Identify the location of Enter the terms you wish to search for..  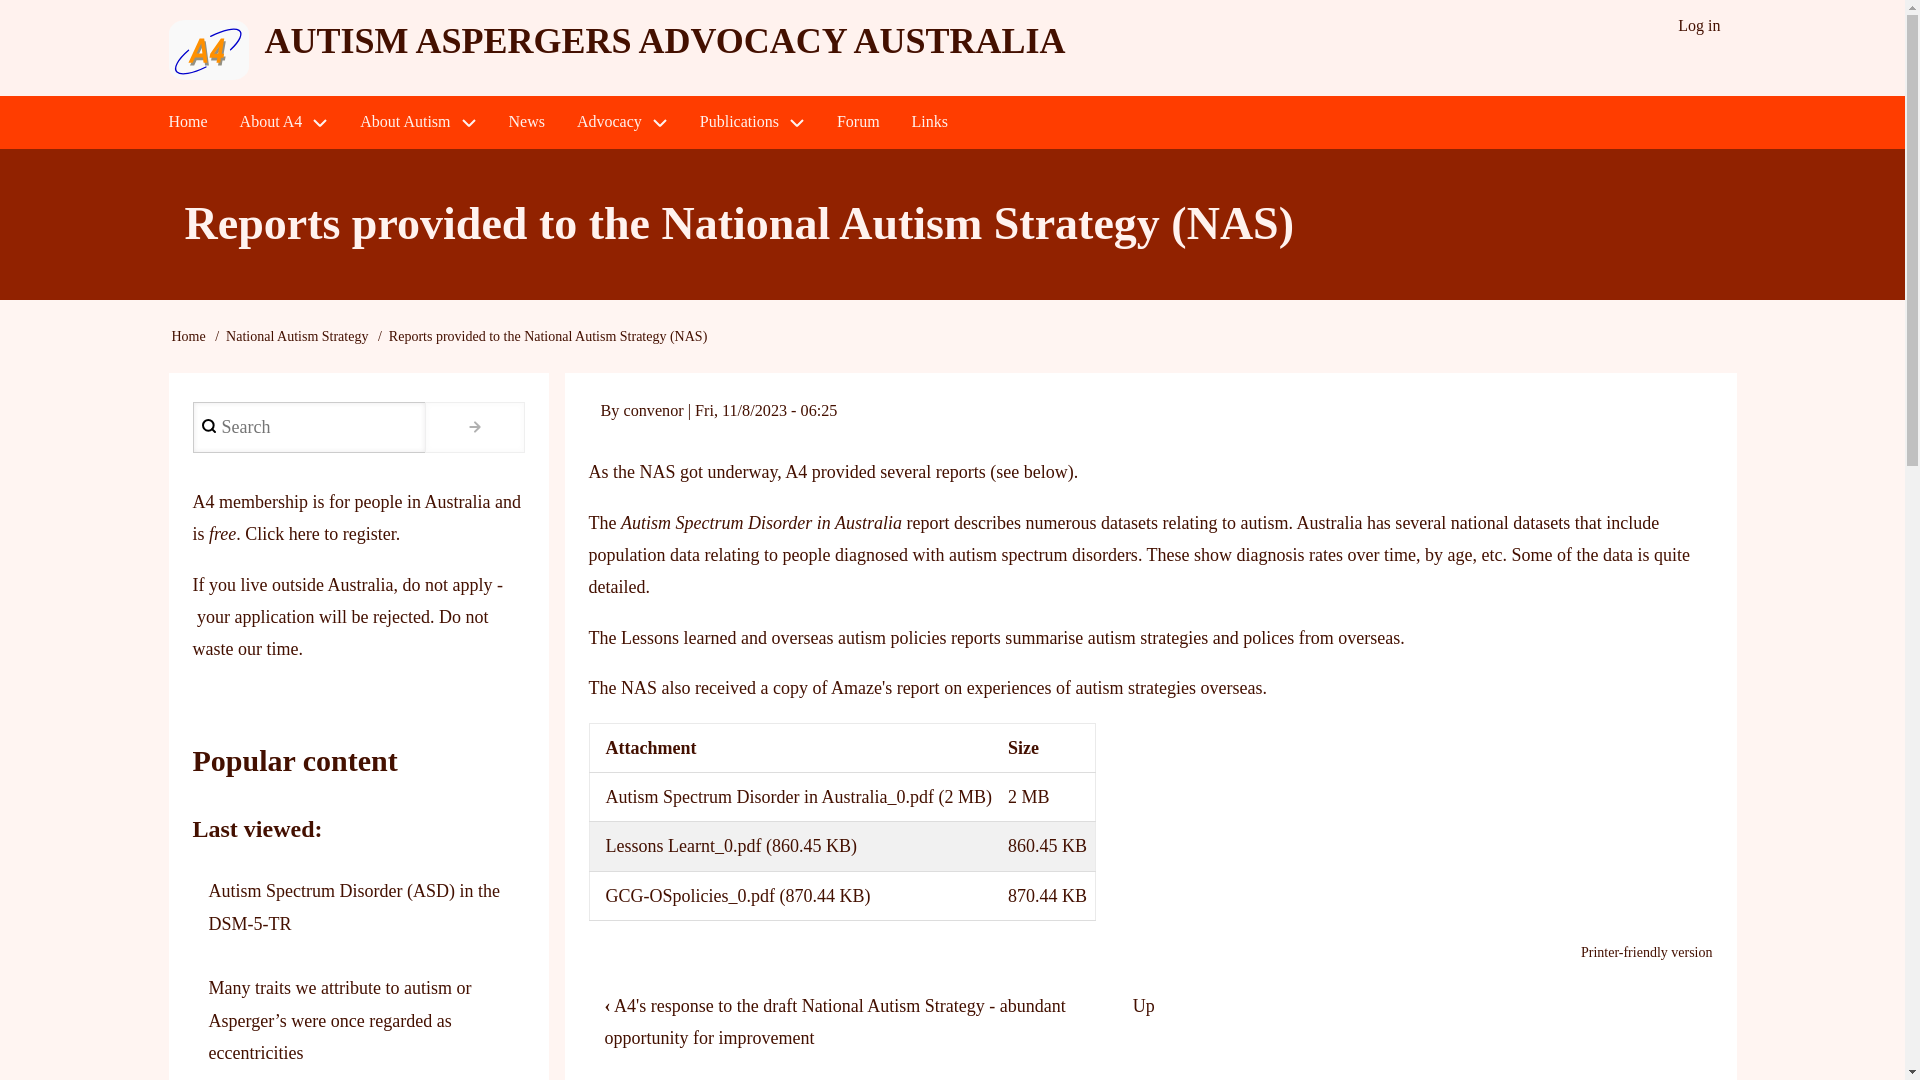
(308, 426).